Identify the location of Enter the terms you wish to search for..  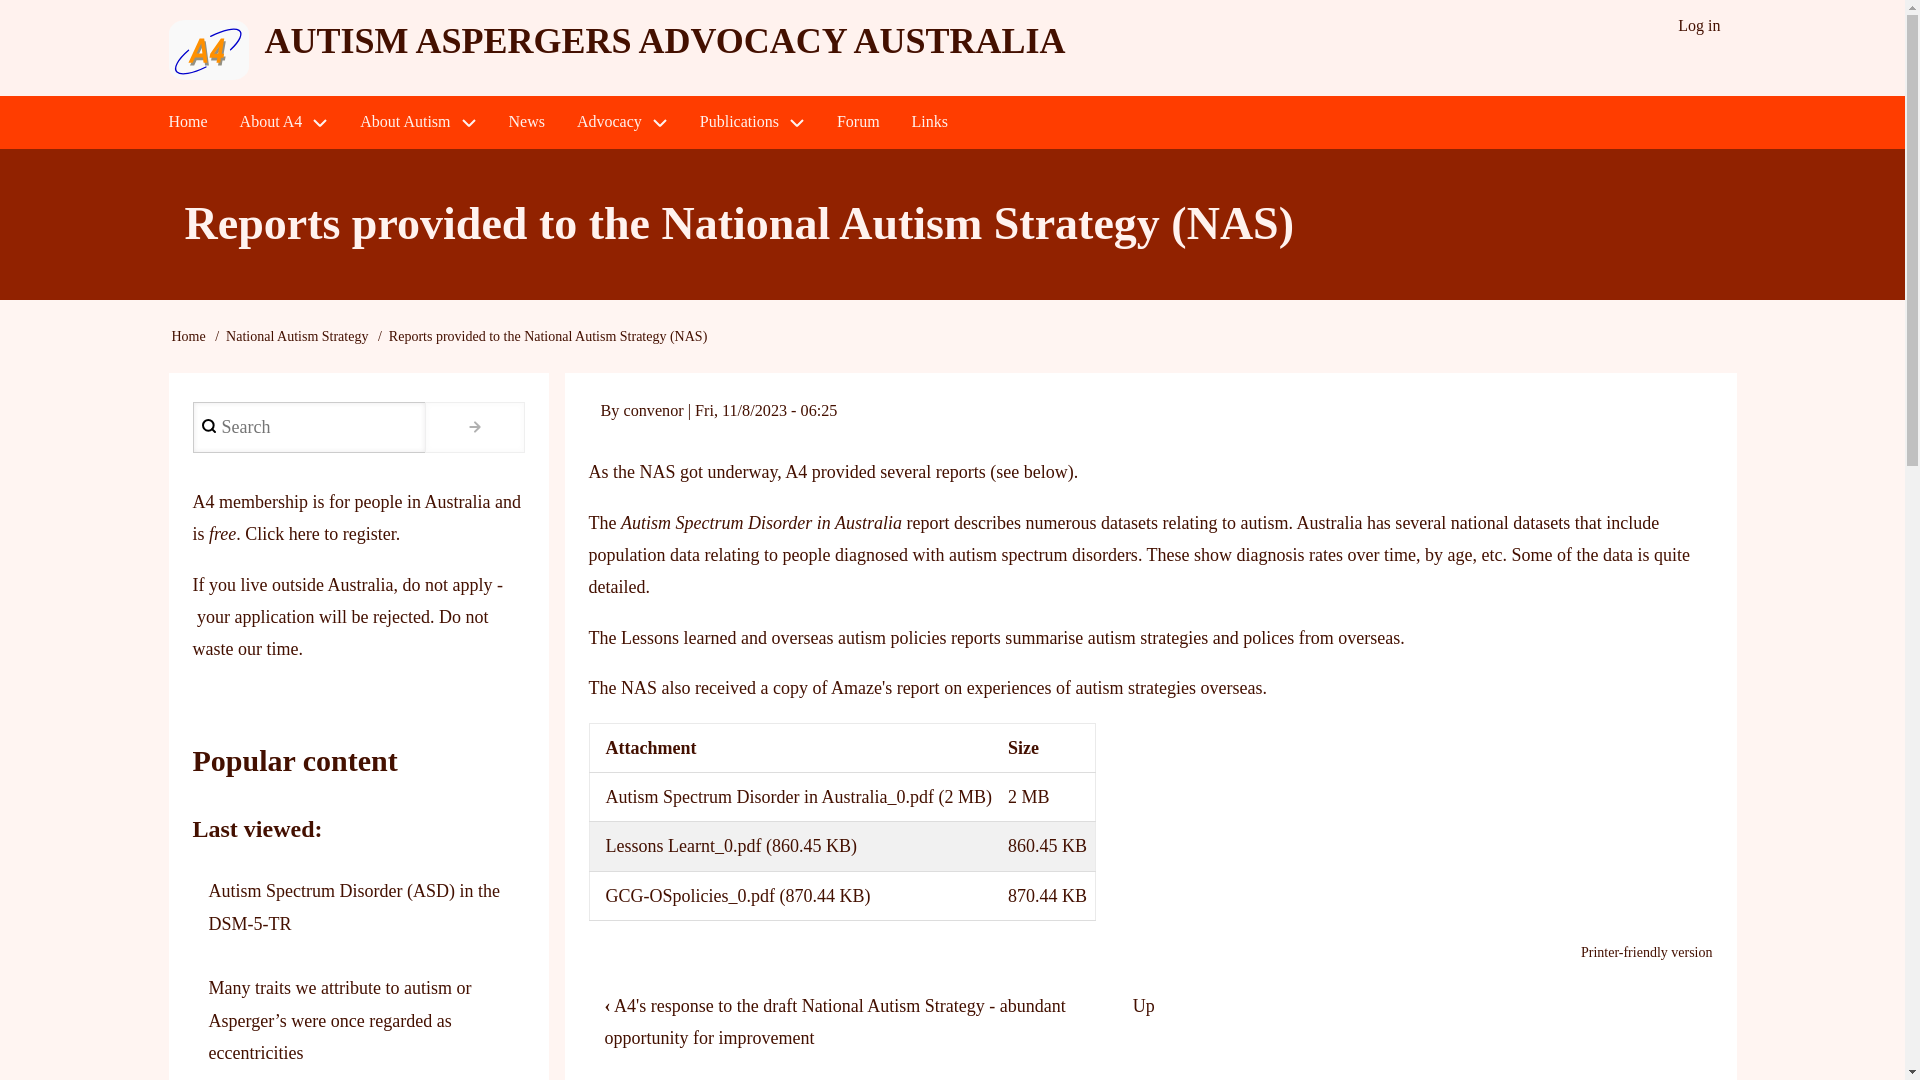
(308, 426).